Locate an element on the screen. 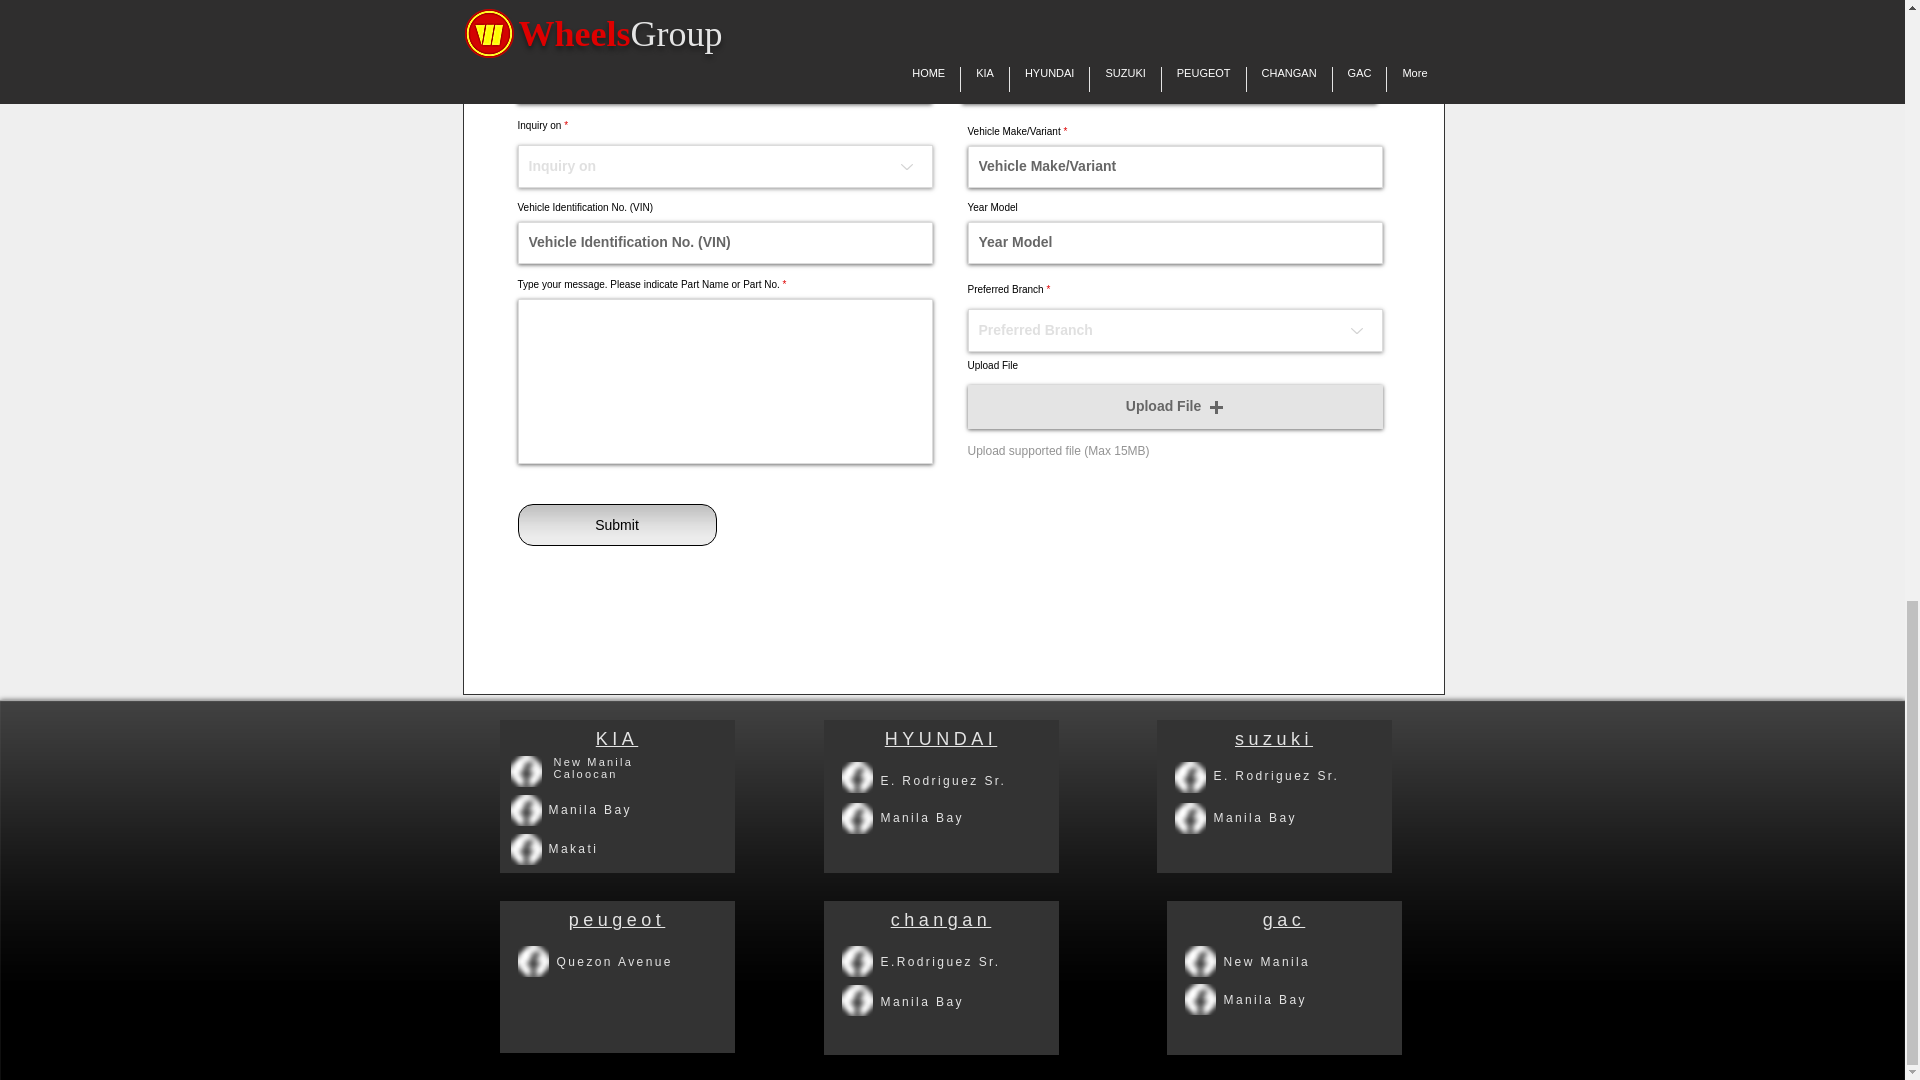 This screenshot has height=1080, width=1920. peugeot is located at coordinates (617, 920).